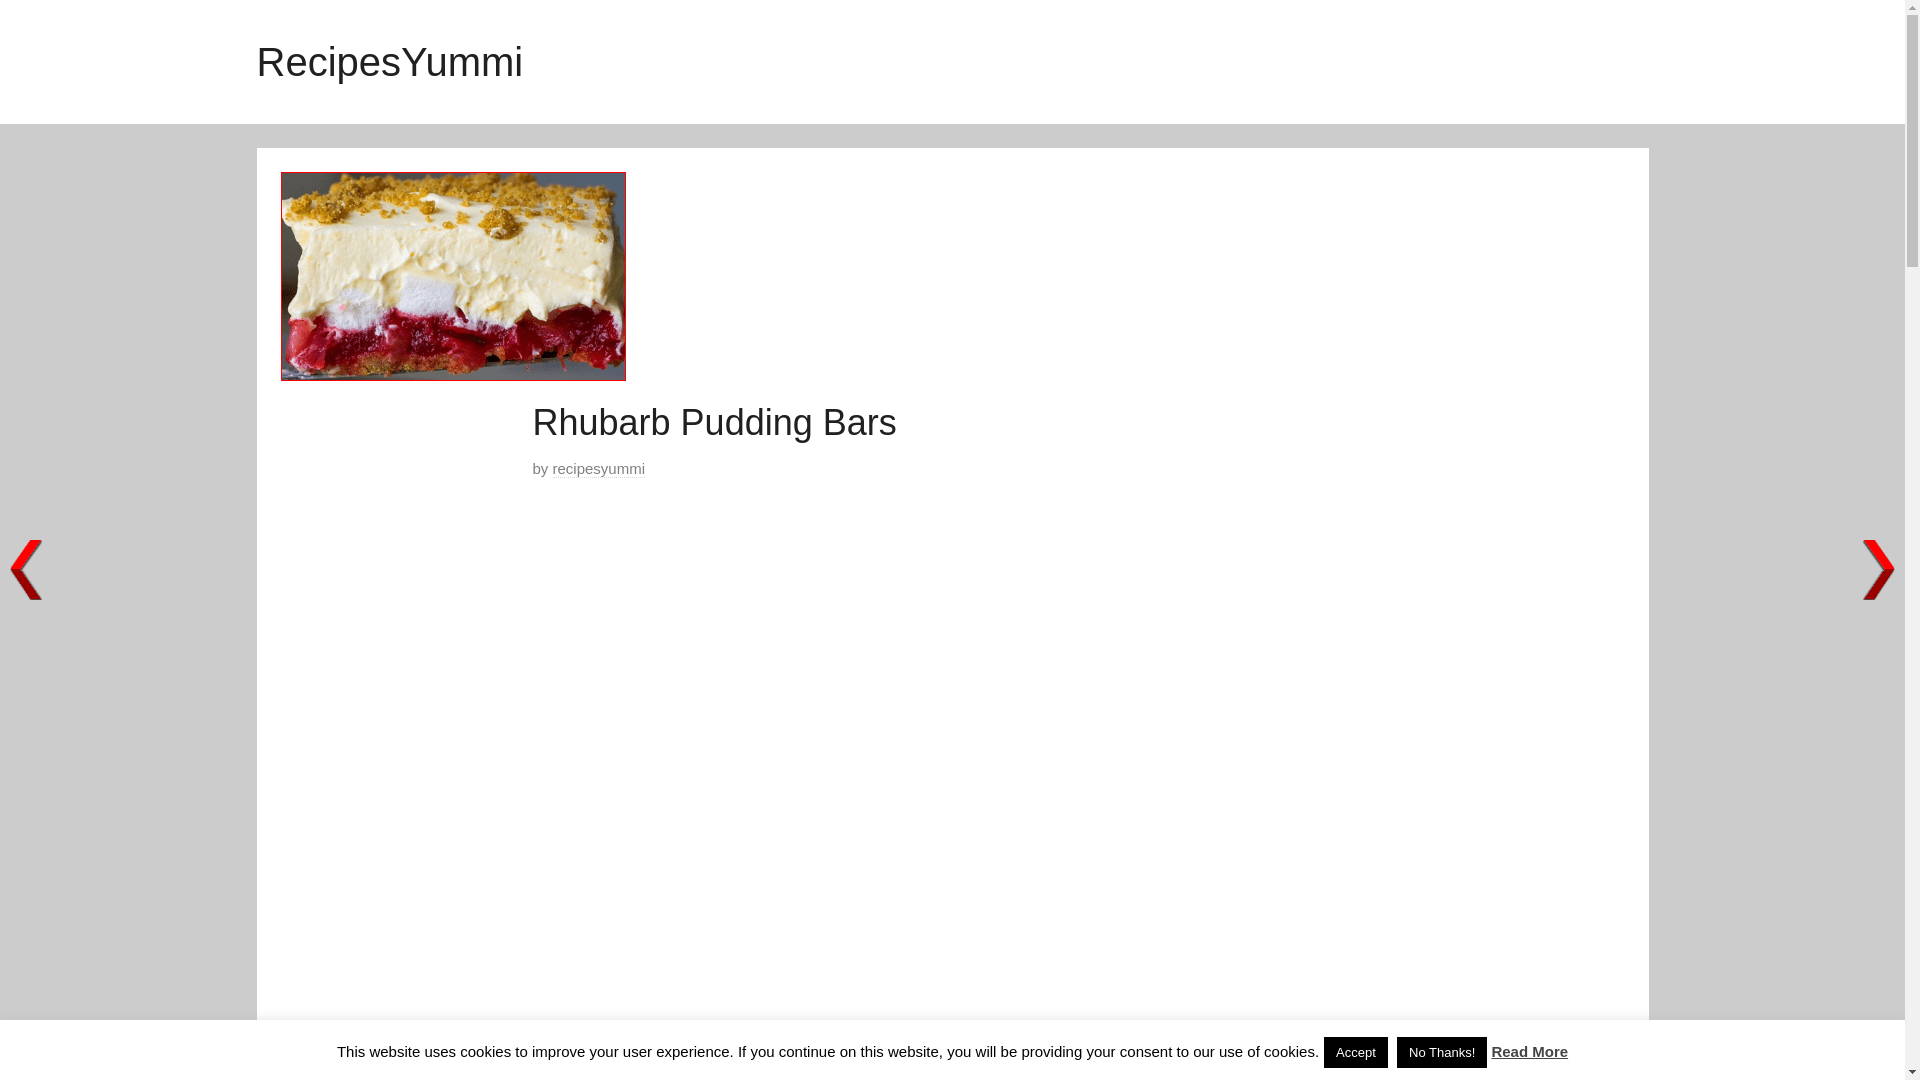  What do you see at coordinates (598, 469) in the screenshot?
I see `recipesyummi` at bounding box center [598, 469].